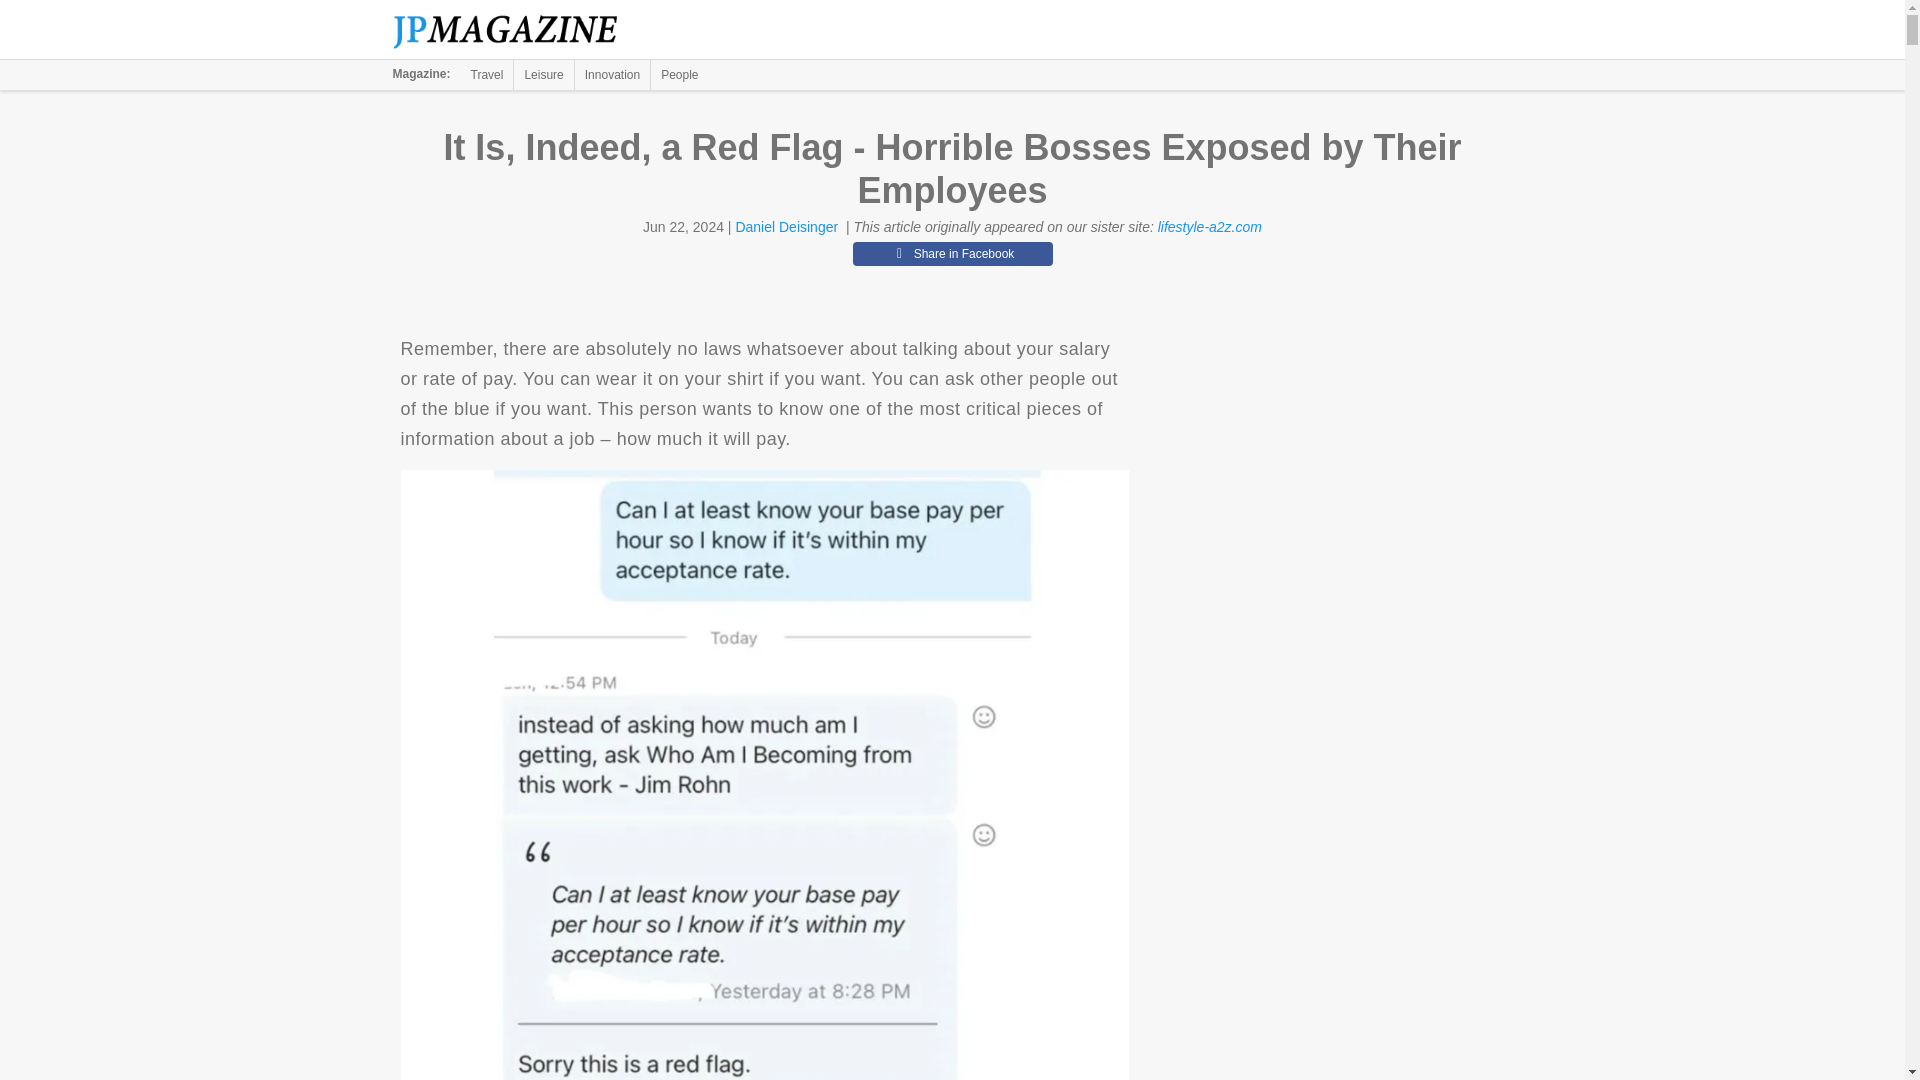 This screenshot has width=1920, height=1080. Describe the element at coordinates (516, 30) in the screenshot. I see `The Jerusalem Post Magazine` at that location.